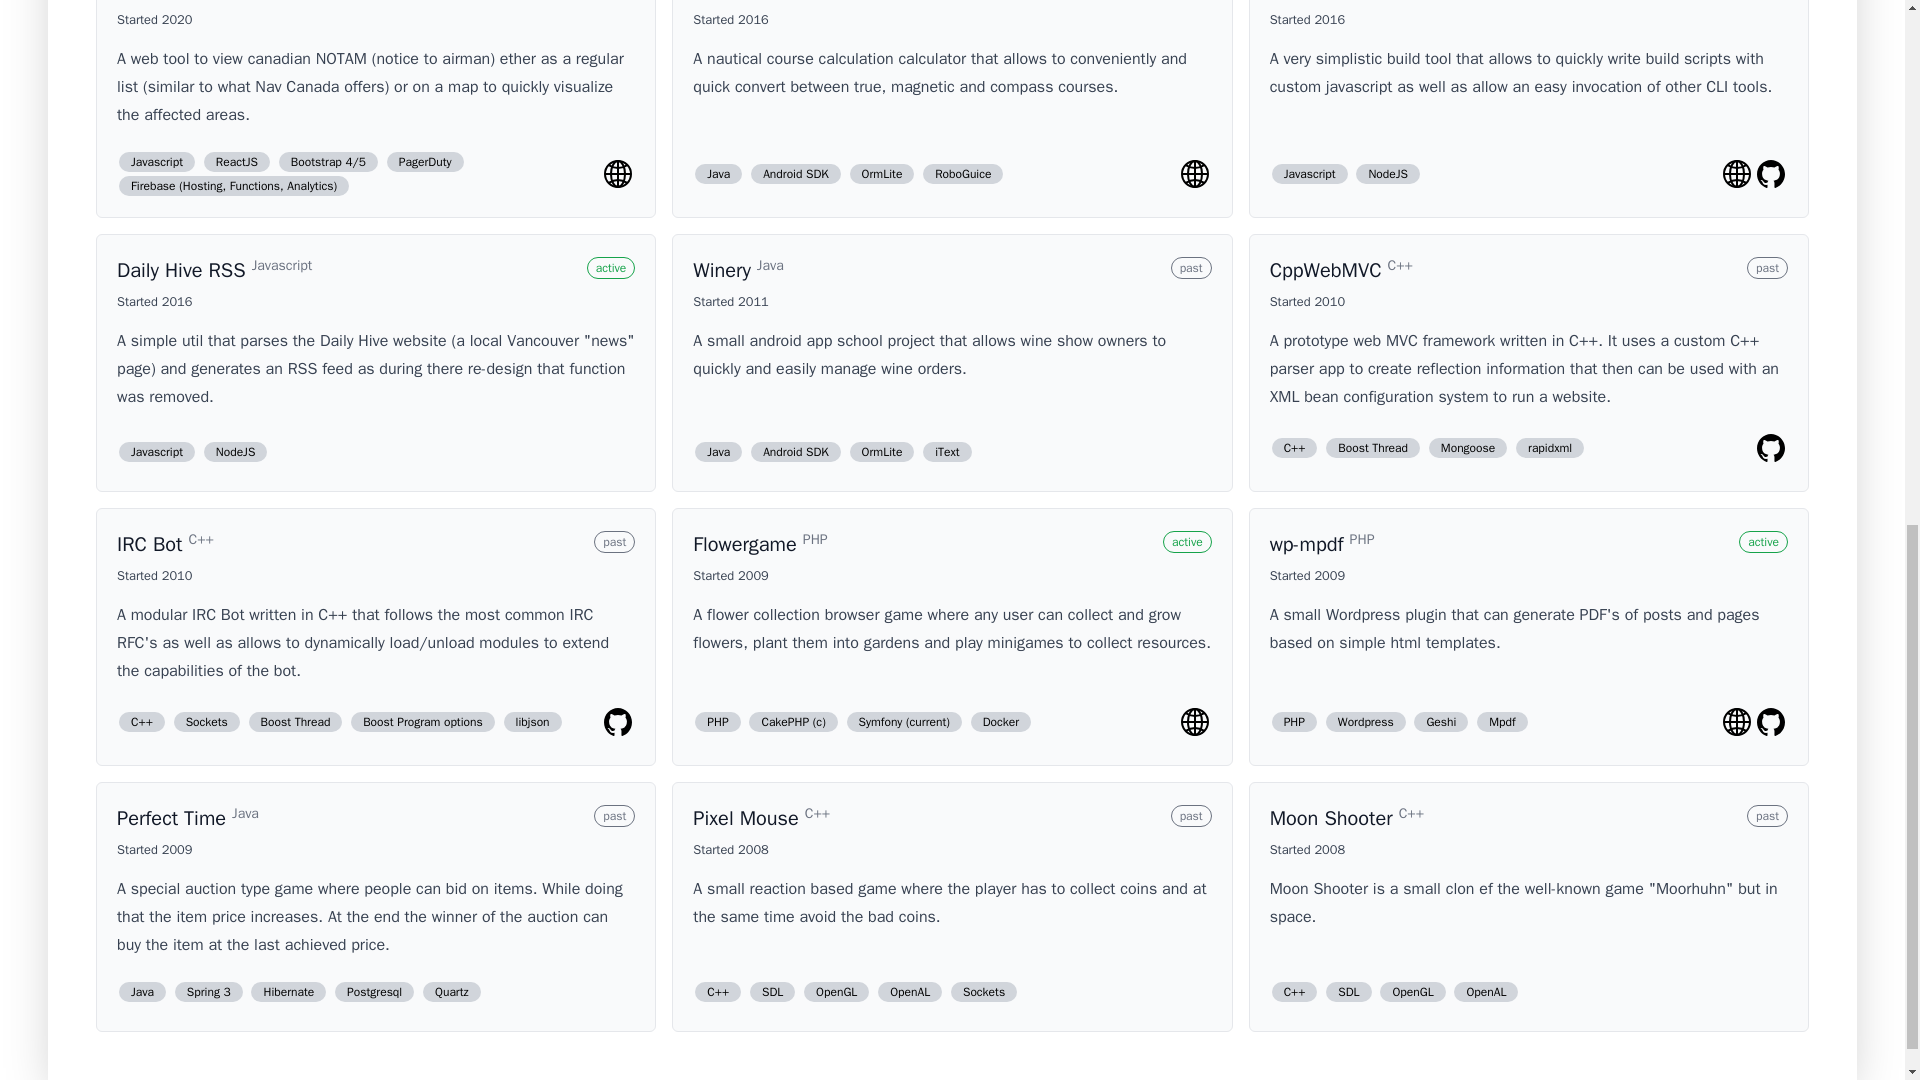  What do you see at coordinates (1770, 174) in the screenshot?
I see `nss-run GitHub` at bounding box center [1770, 174].